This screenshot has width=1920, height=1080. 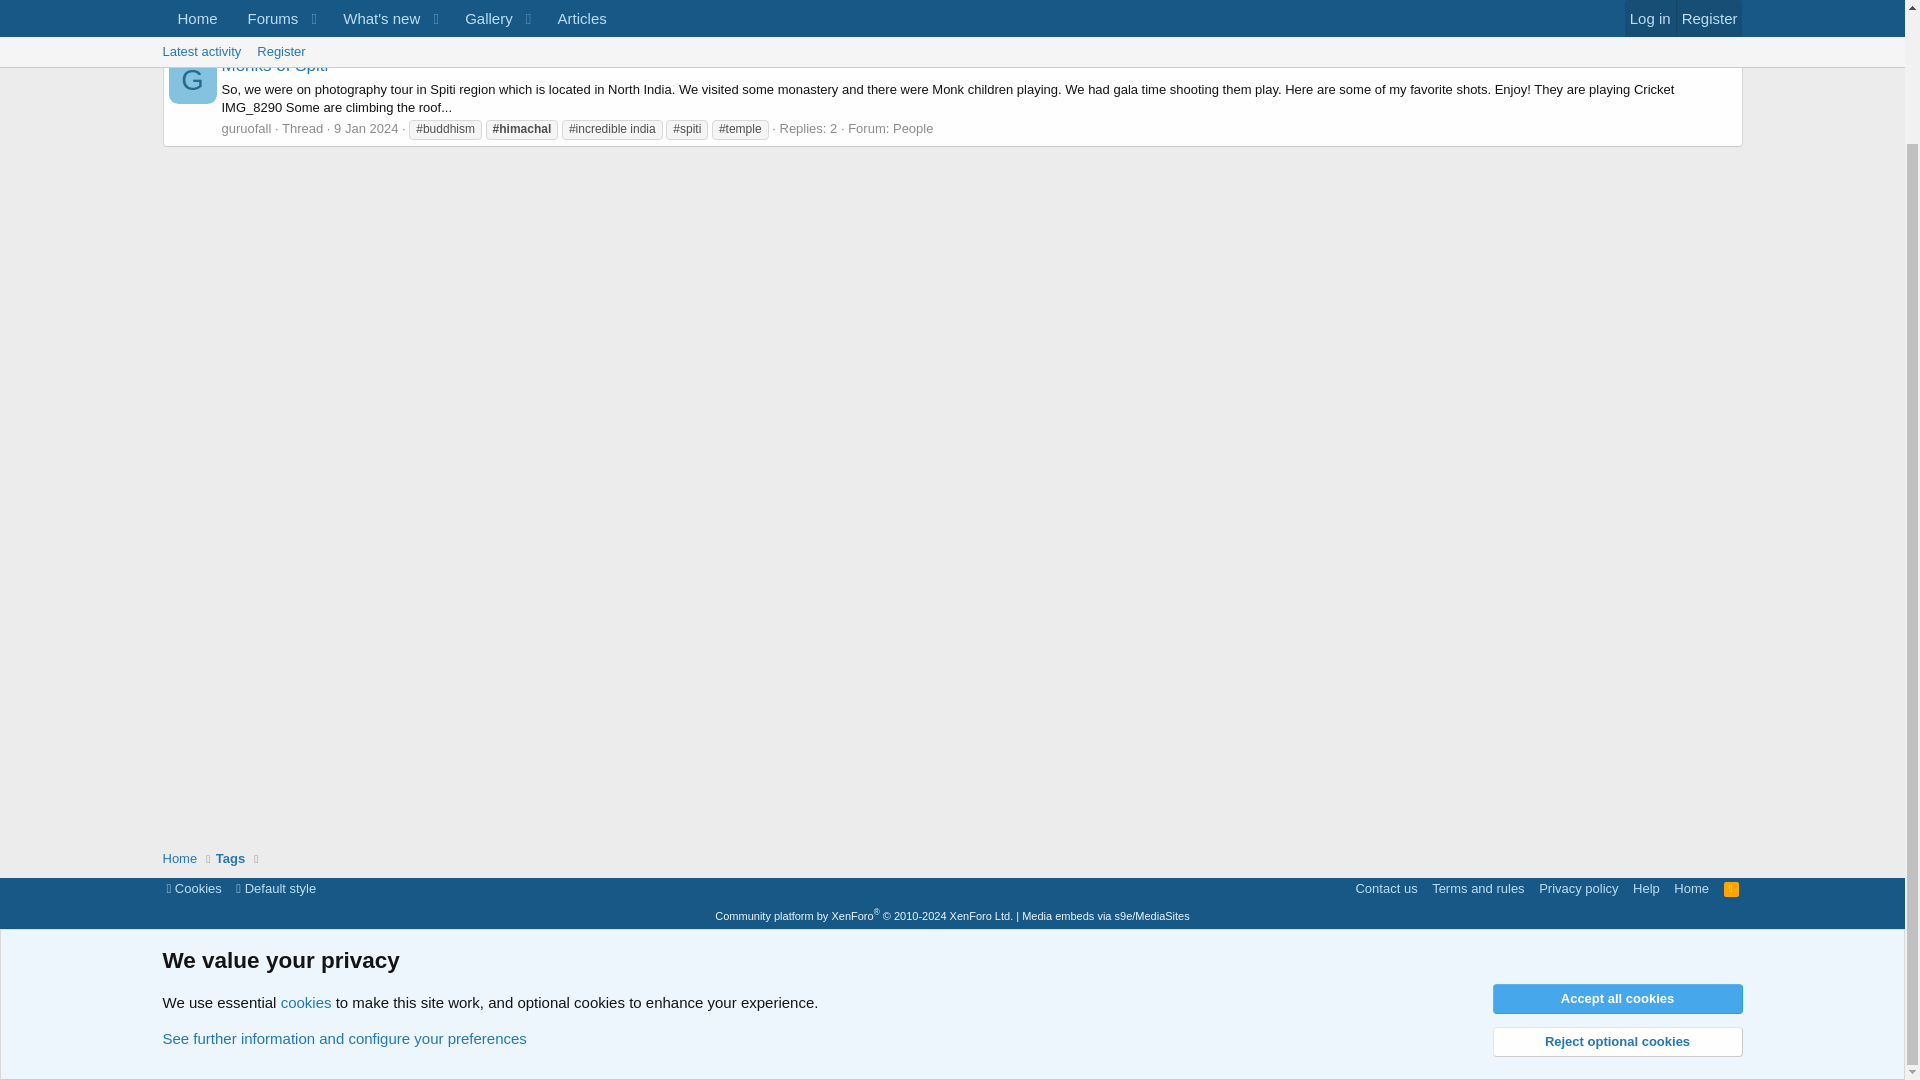 I want to click on Tags, so click(x=230, y=858).